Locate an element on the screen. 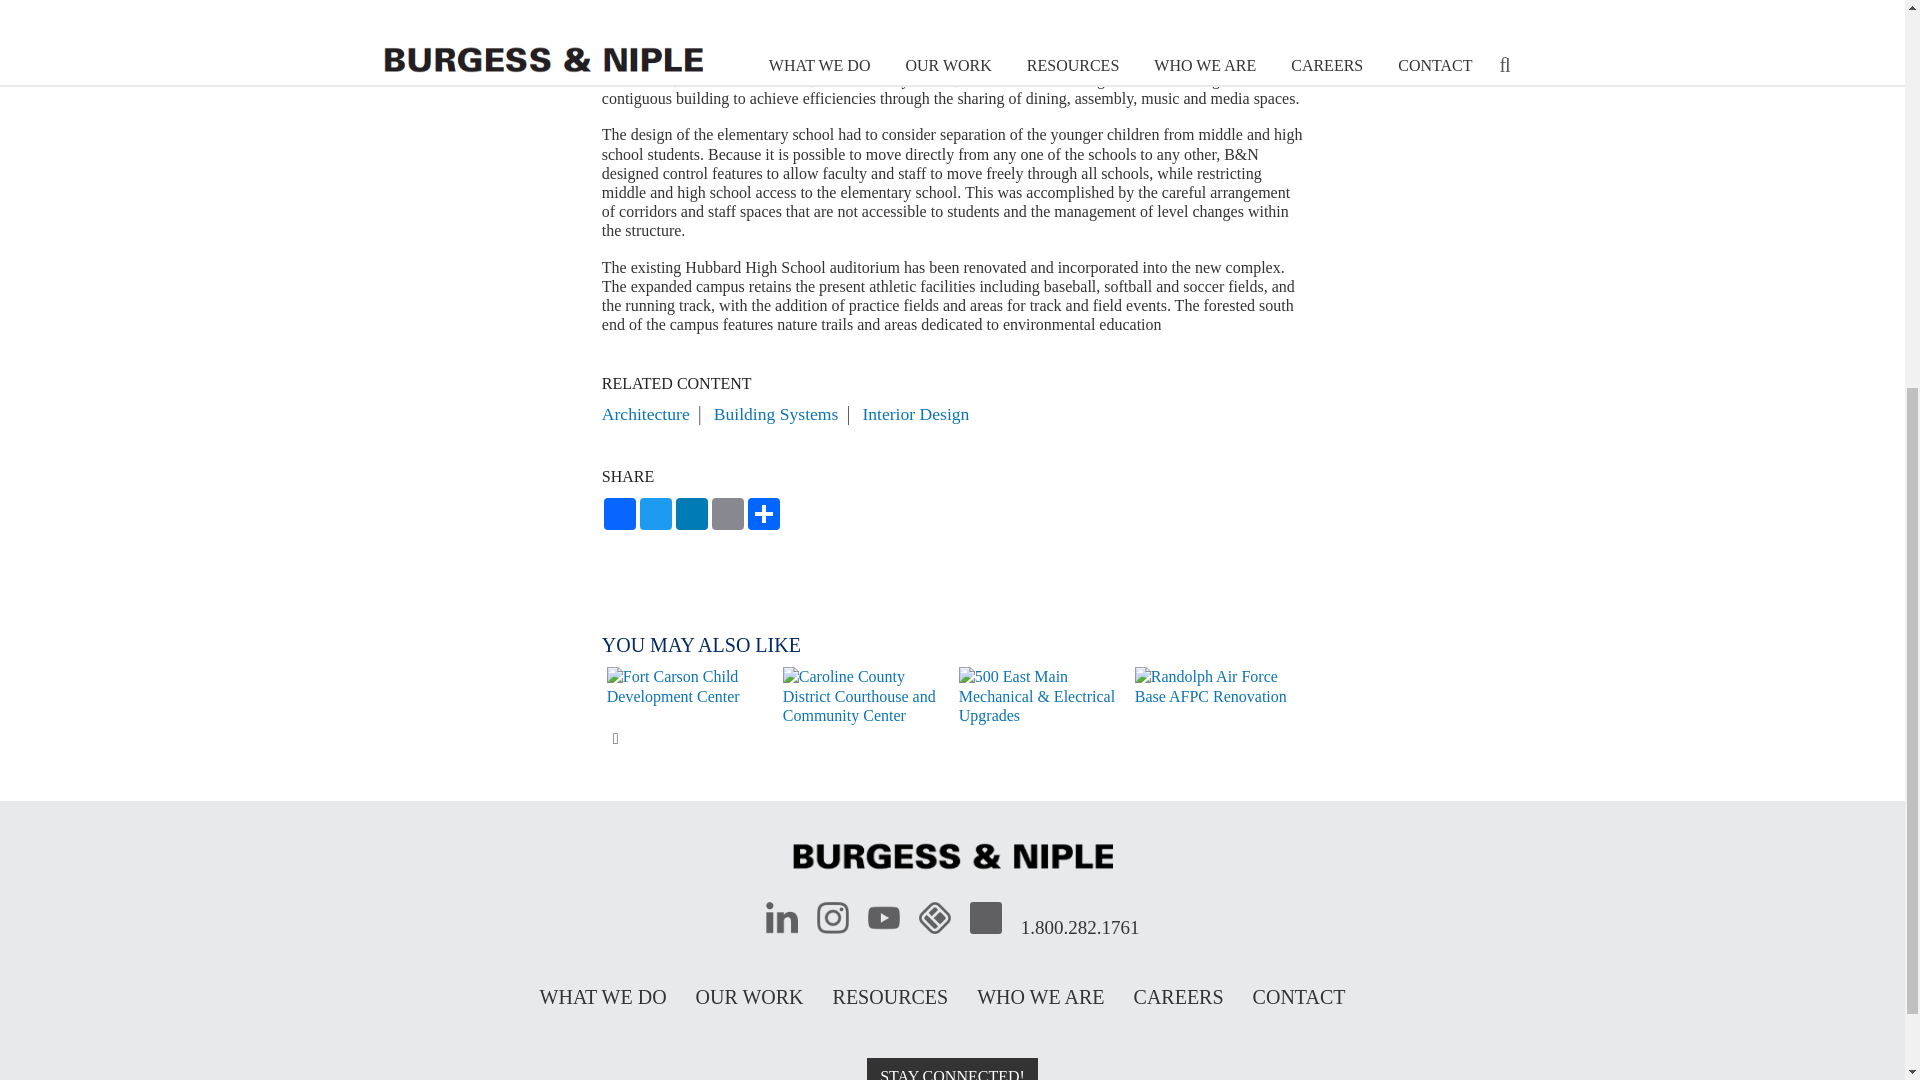 Image resolution: width=1920 pixels, height=1080 pixels. Twitter is located at coordinates (655, 514).